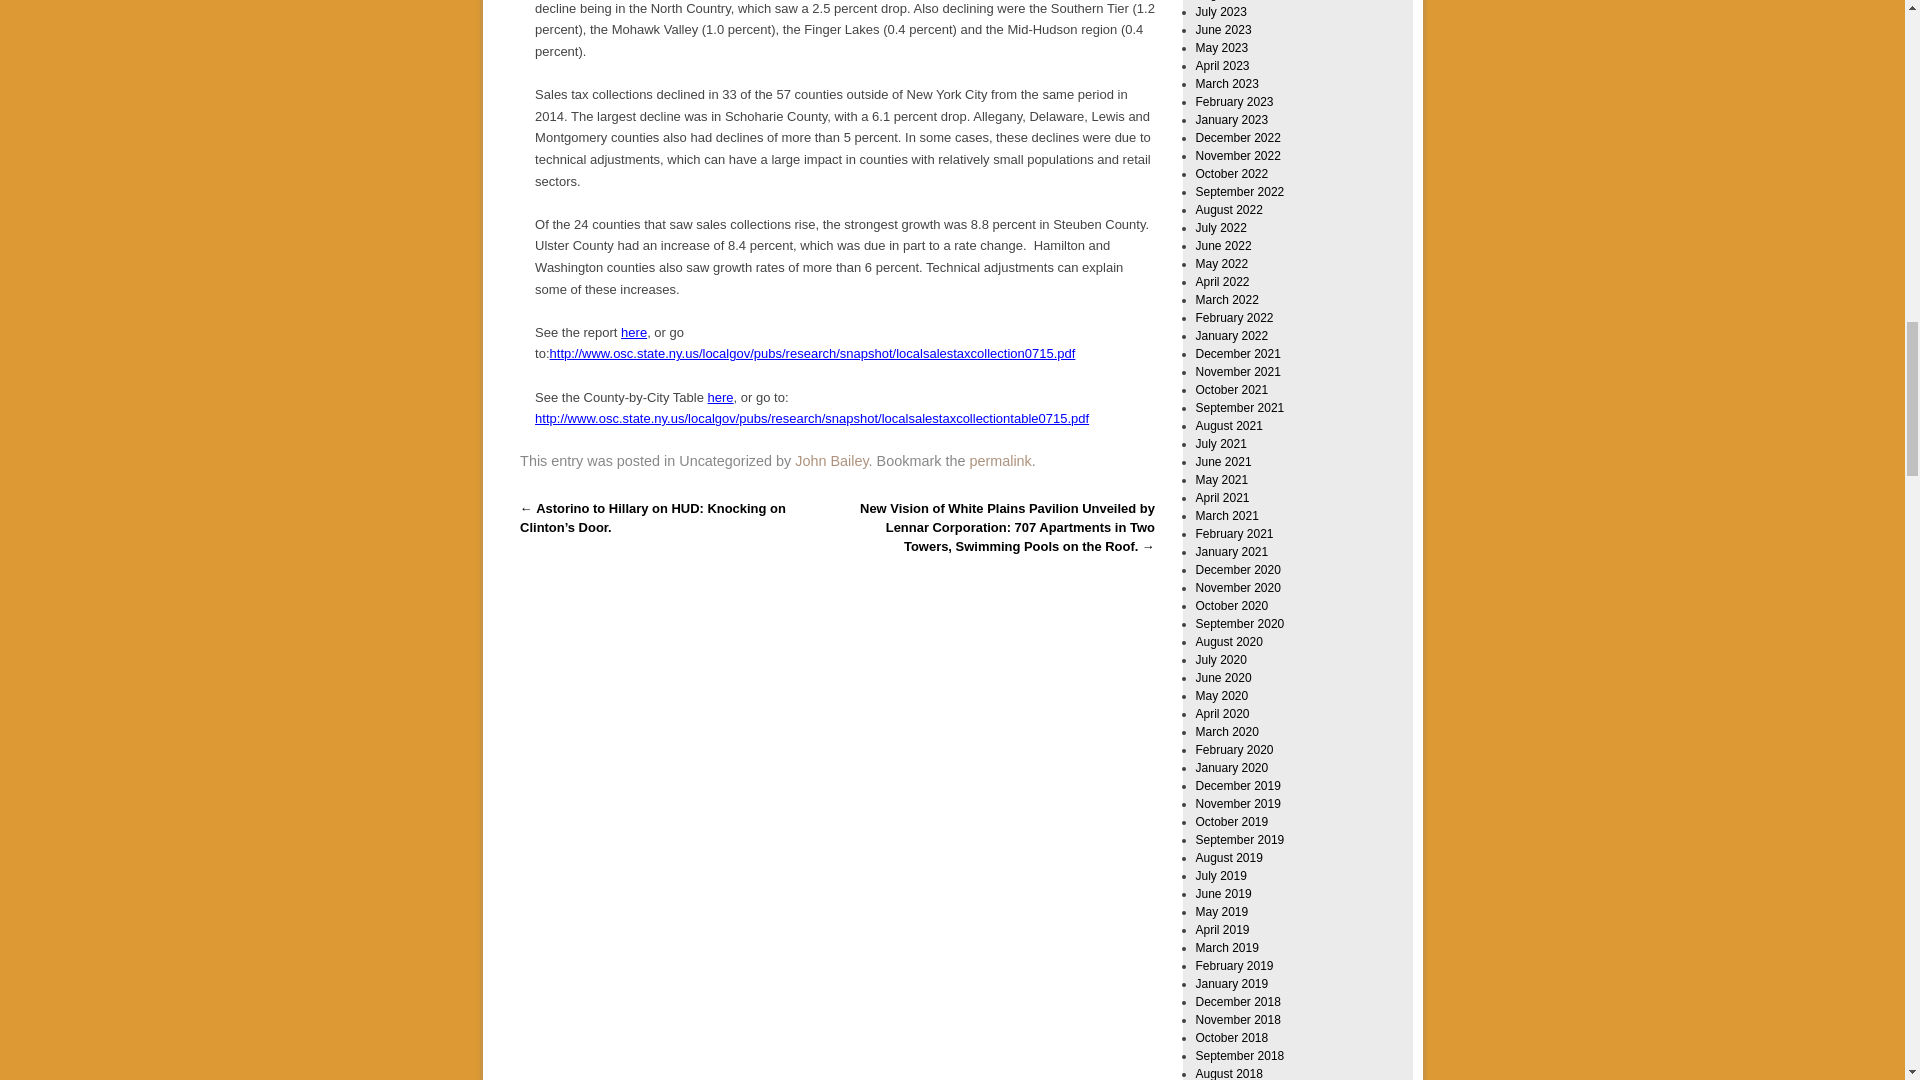 The image size is (1920, 1080). Describe the element at coordinates (830, 460) in the screenshot. I see `John Bailey` at that location.